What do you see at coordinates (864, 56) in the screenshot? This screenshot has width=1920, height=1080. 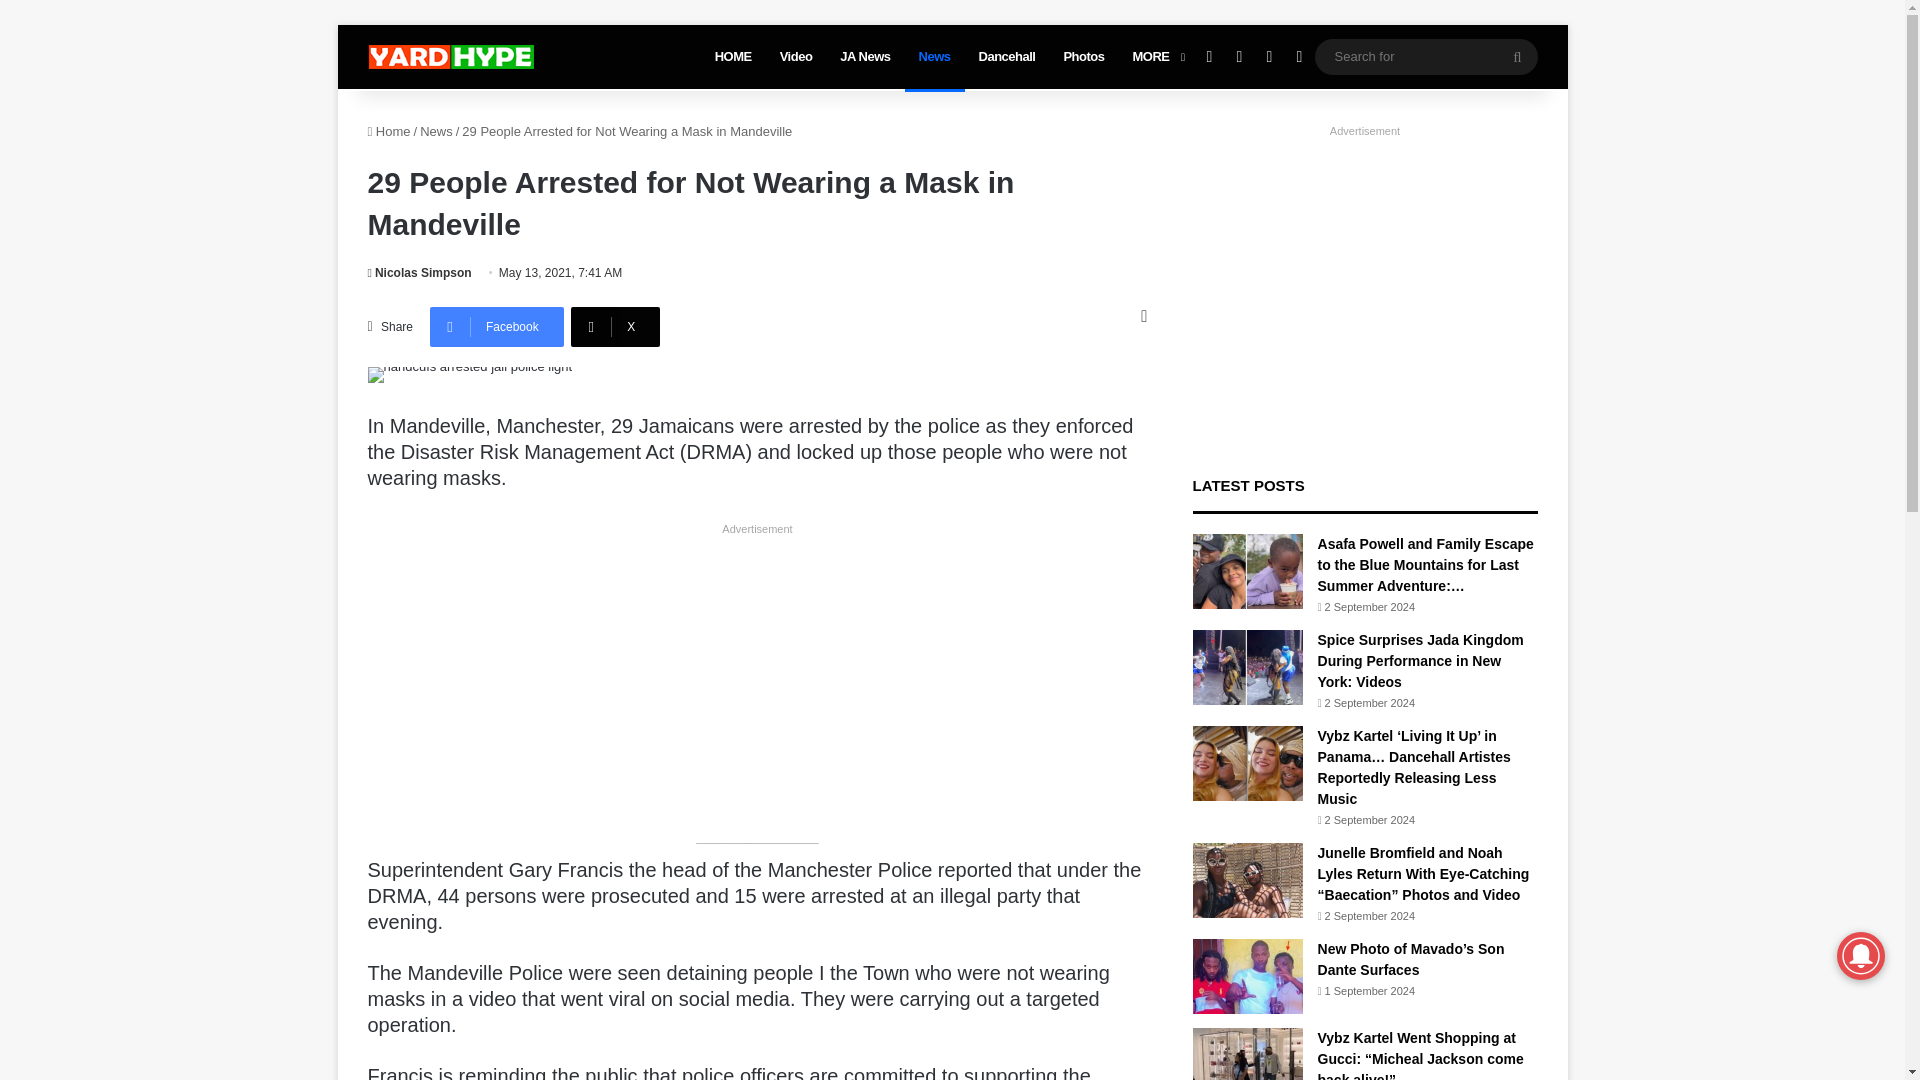 I see `JA News` at bounding box center [864, 56].